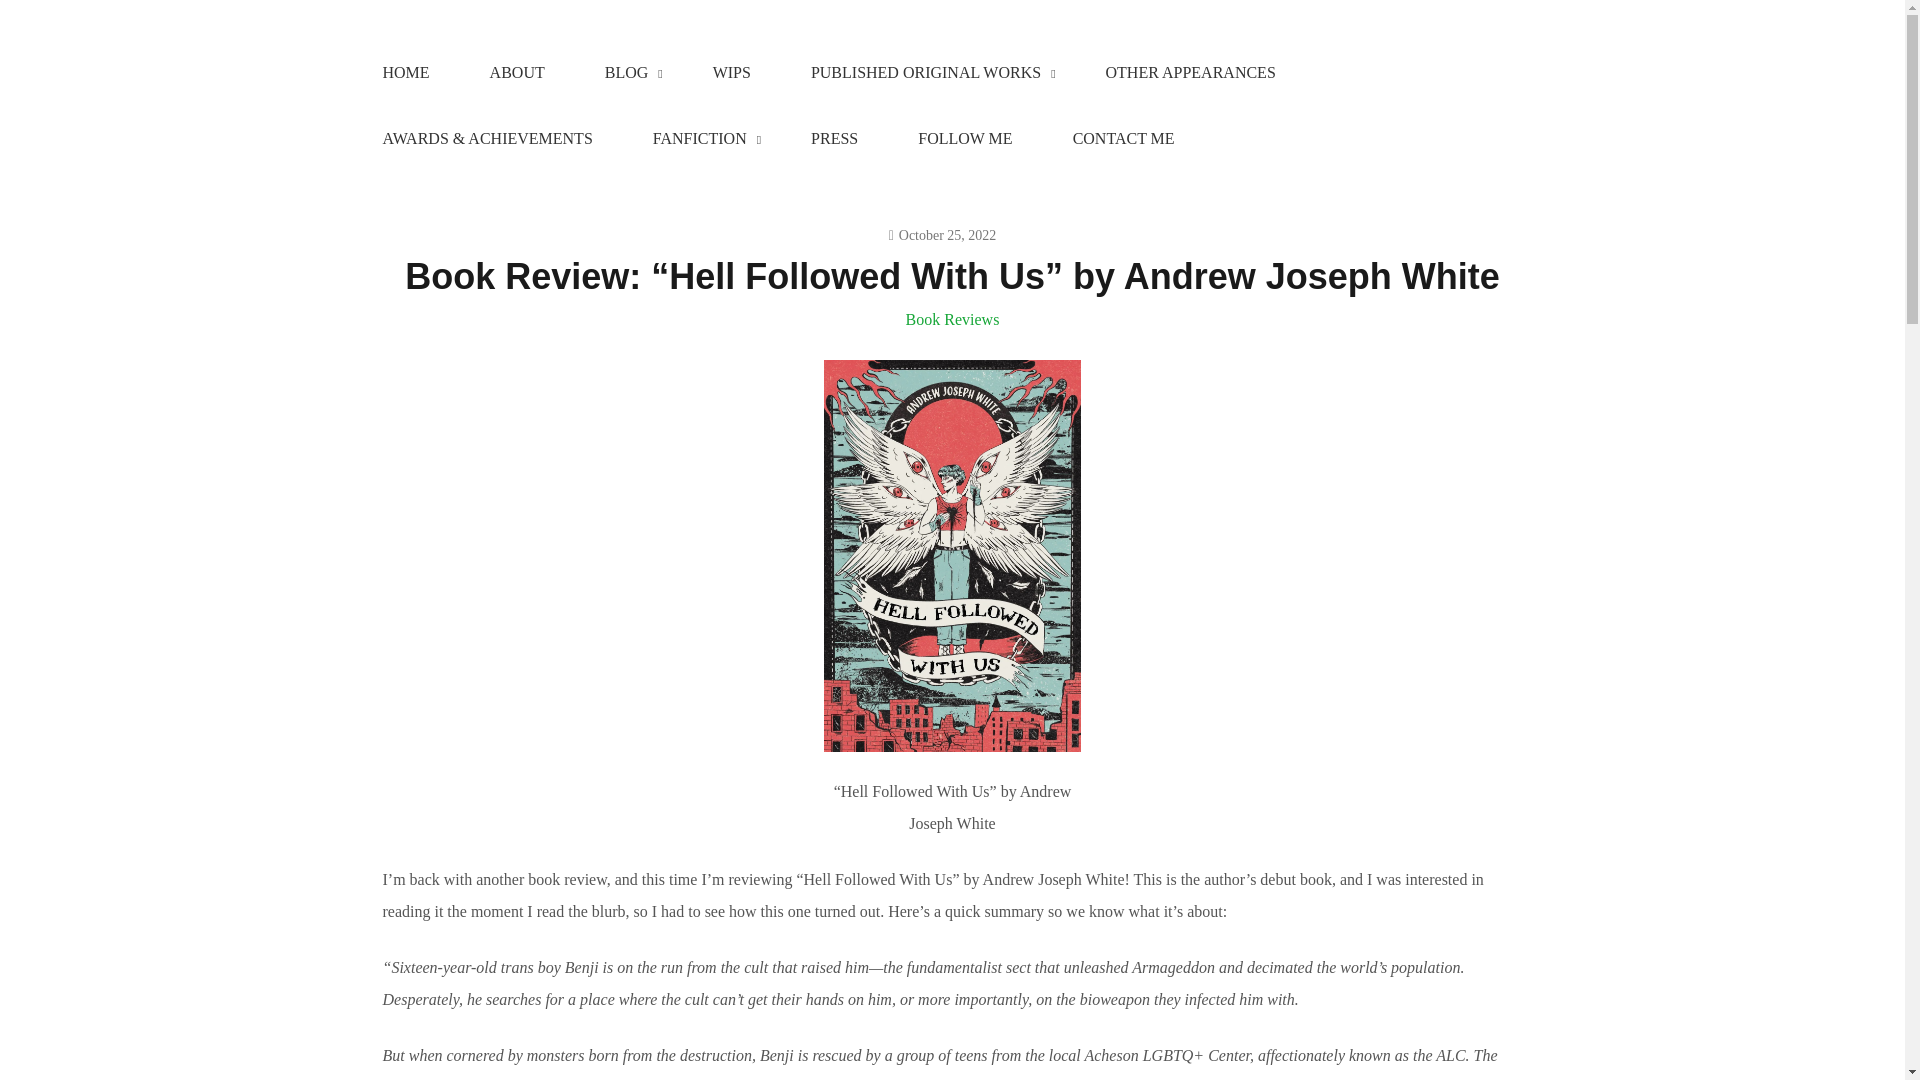  I want to click on October 25, 2022, so click(942, 235).